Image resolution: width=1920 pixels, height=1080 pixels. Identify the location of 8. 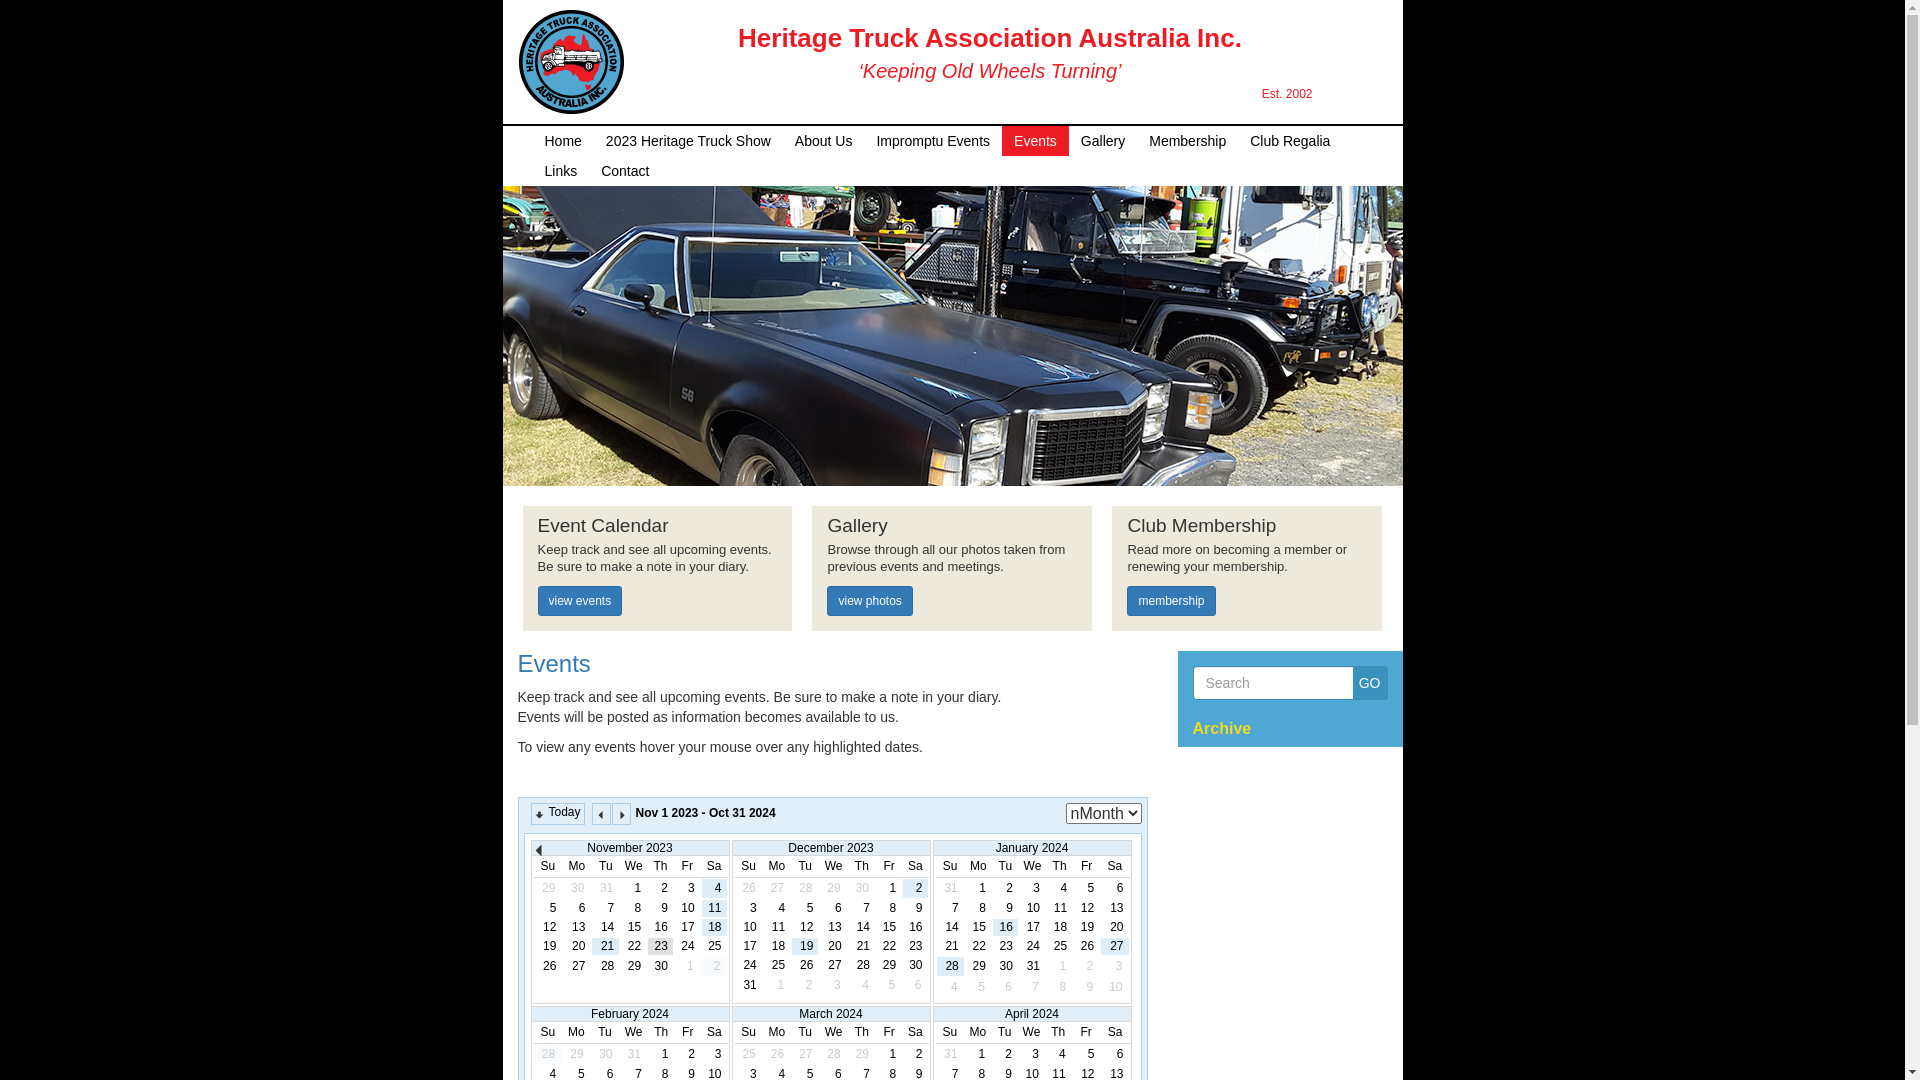
(978, 908).